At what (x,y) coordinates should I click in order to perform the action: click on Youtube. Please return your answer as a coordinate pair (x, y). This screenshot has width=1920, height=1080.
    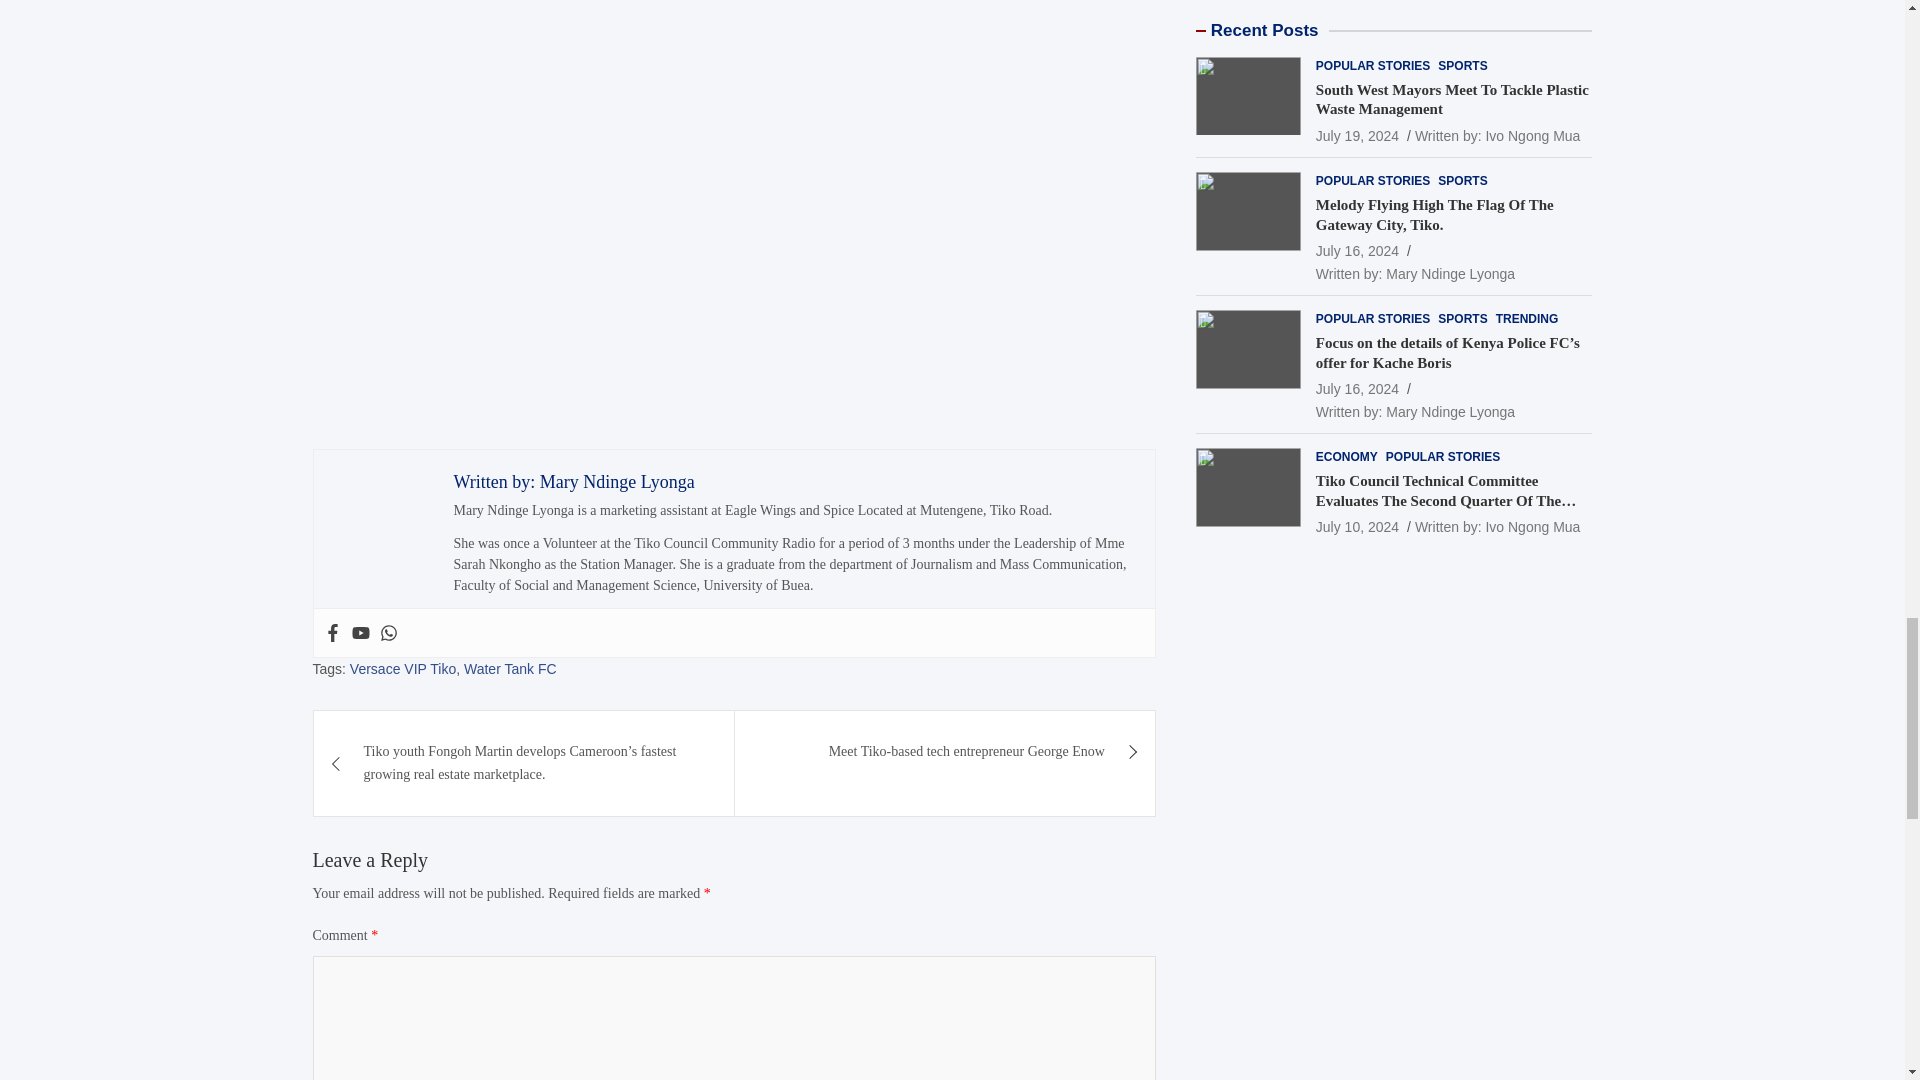
    Looking at the image, I should click on (360, 632).